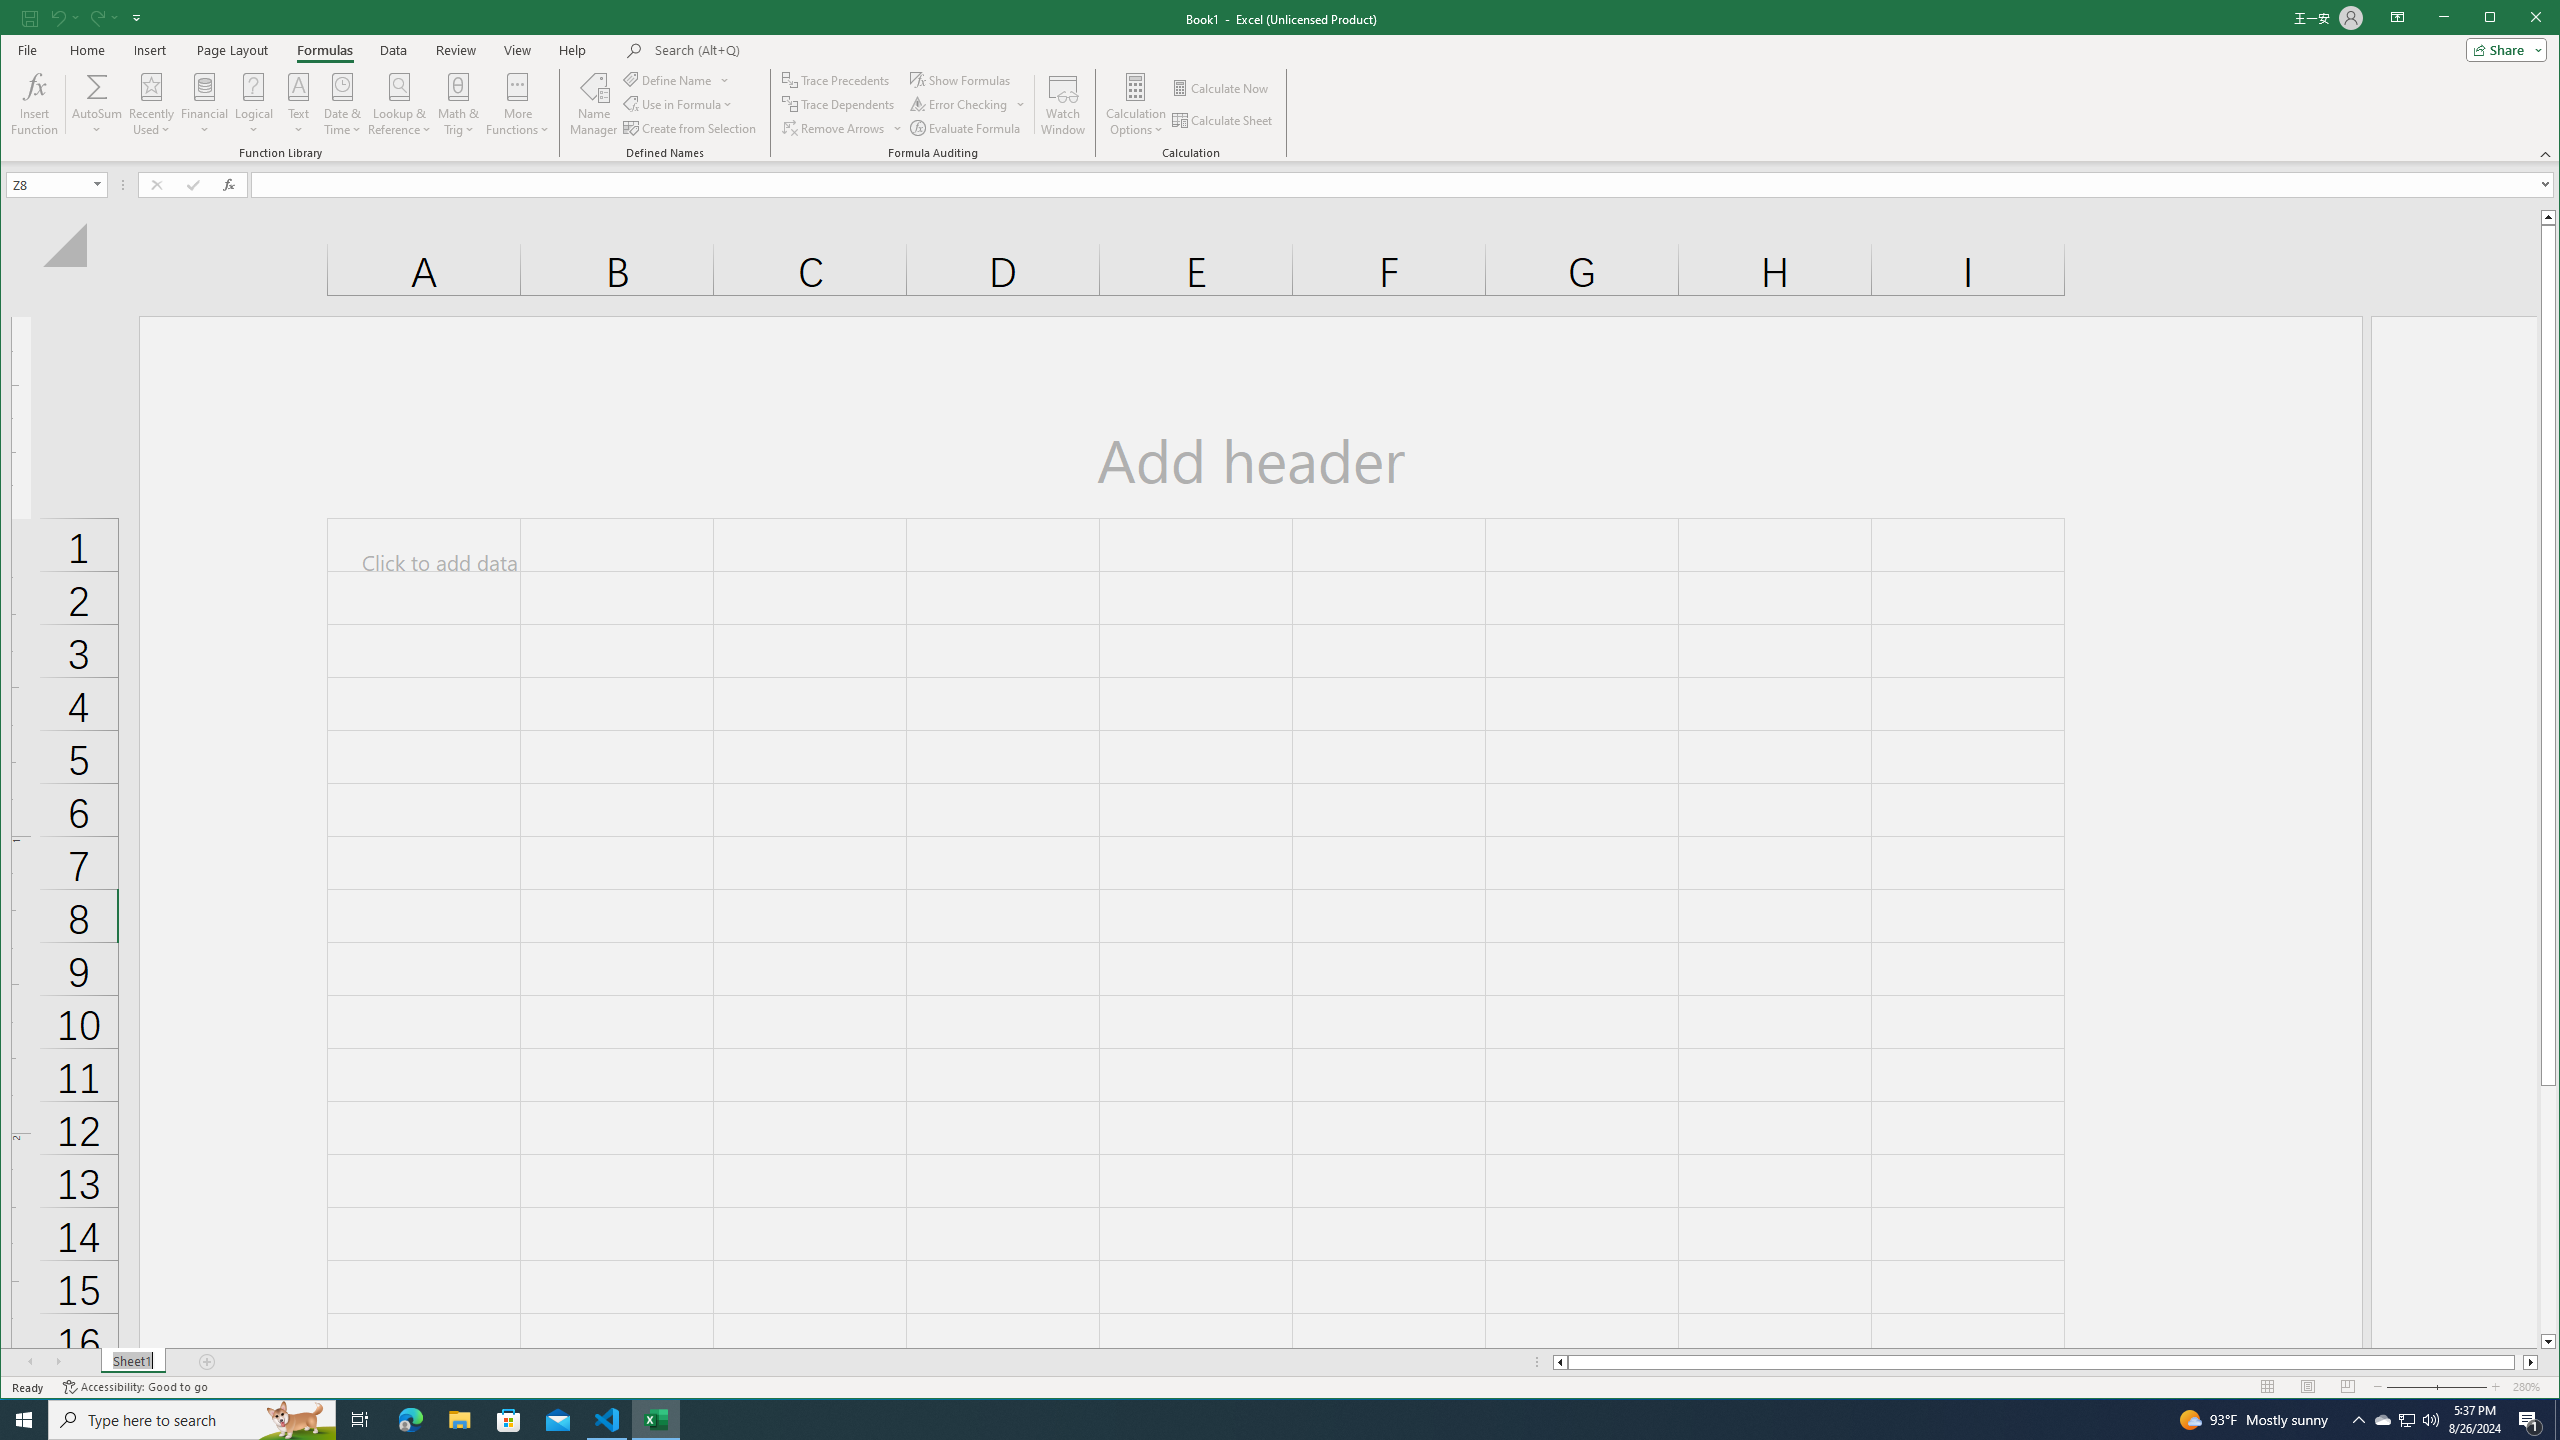  What do you see at coordinates (2408, 1420) in the screenshot?
I see `Logical` at bounding box center [2408, 1420].